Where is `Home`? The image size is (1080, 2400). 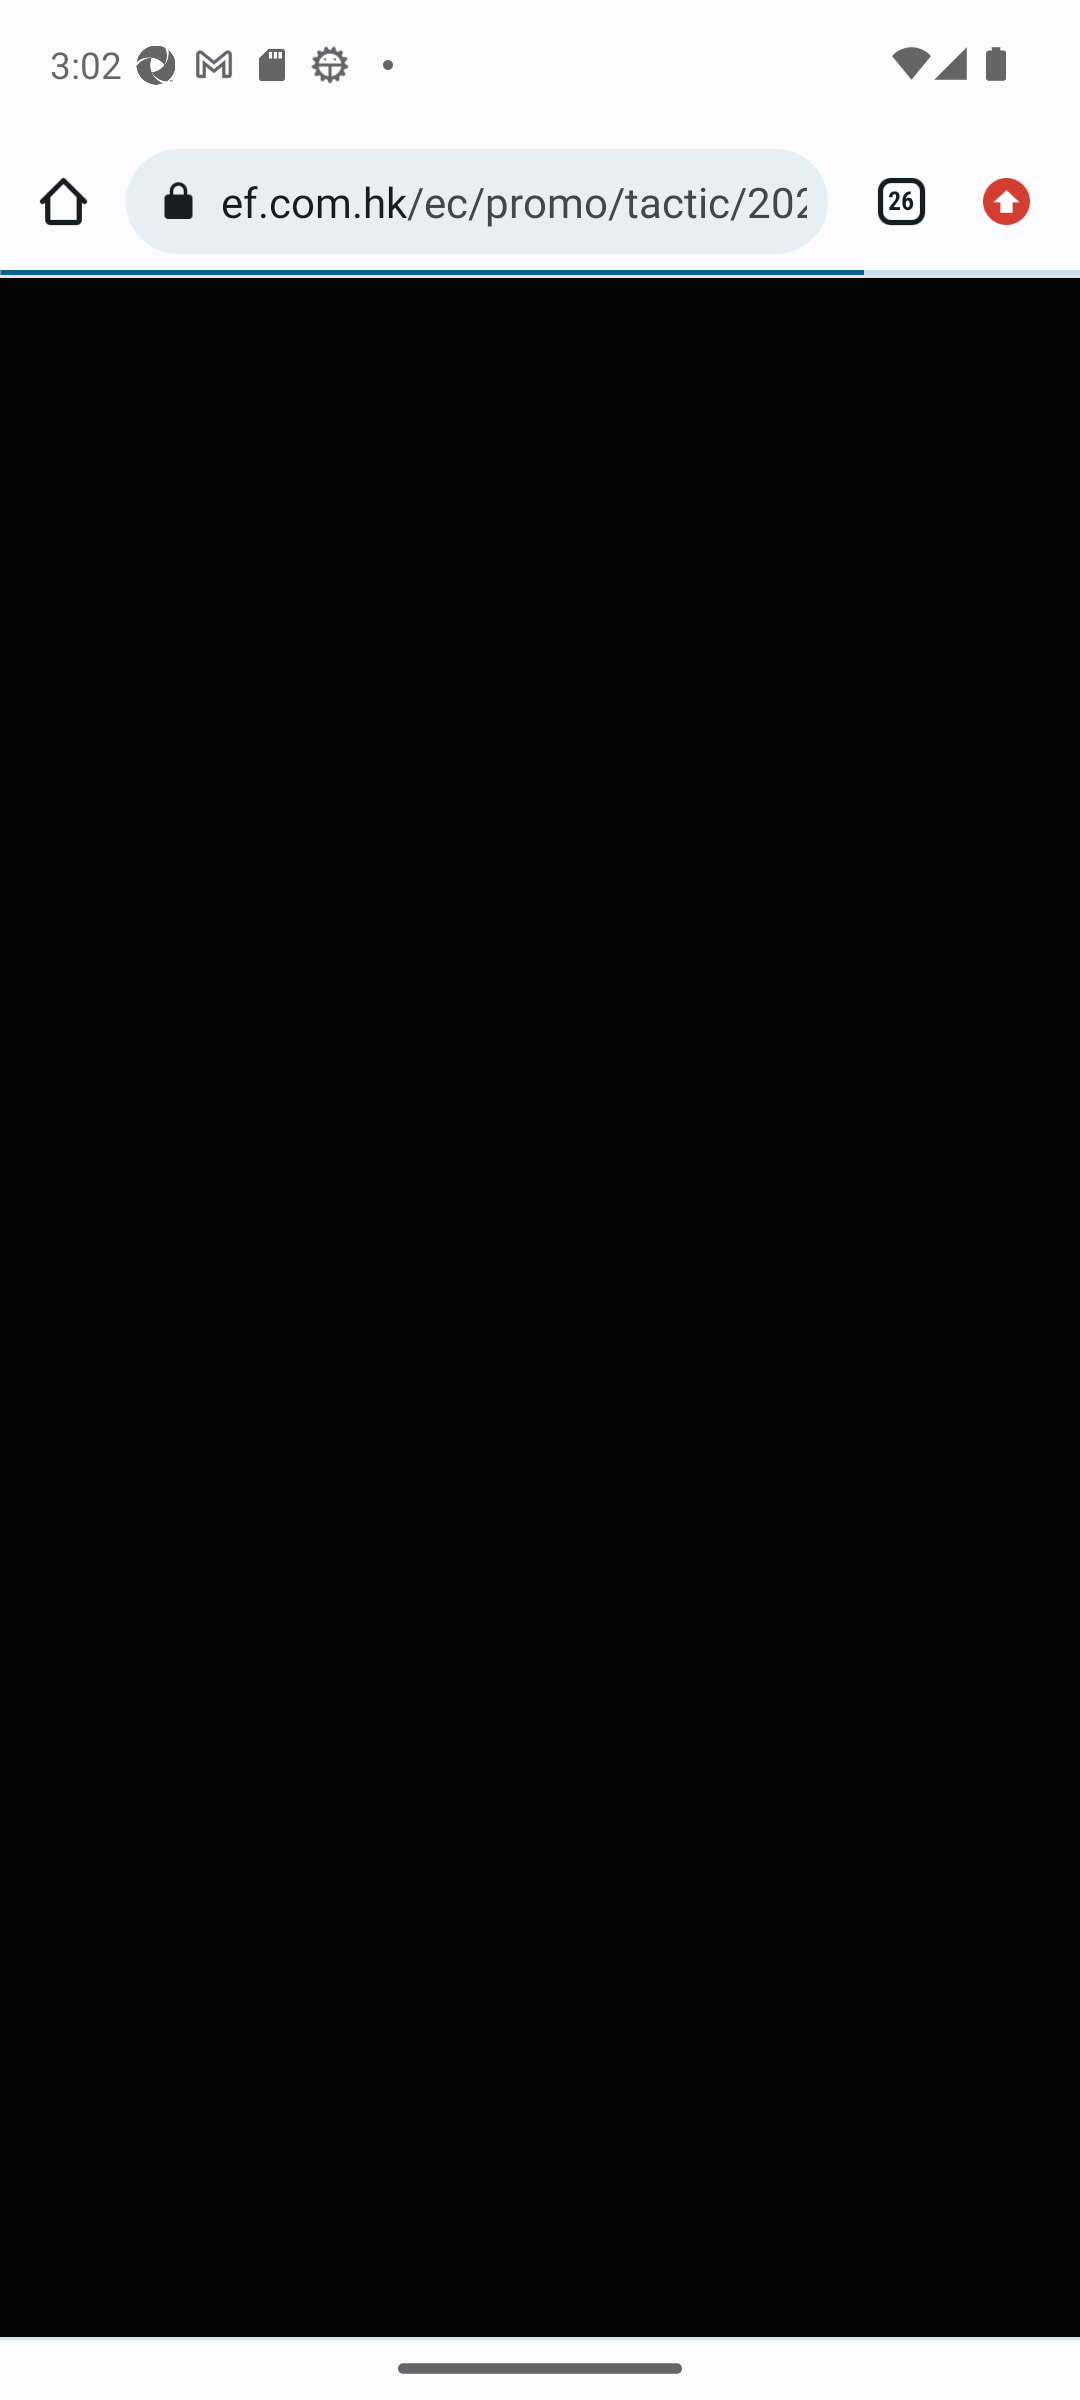 Home is located at coordinates (63, 202).